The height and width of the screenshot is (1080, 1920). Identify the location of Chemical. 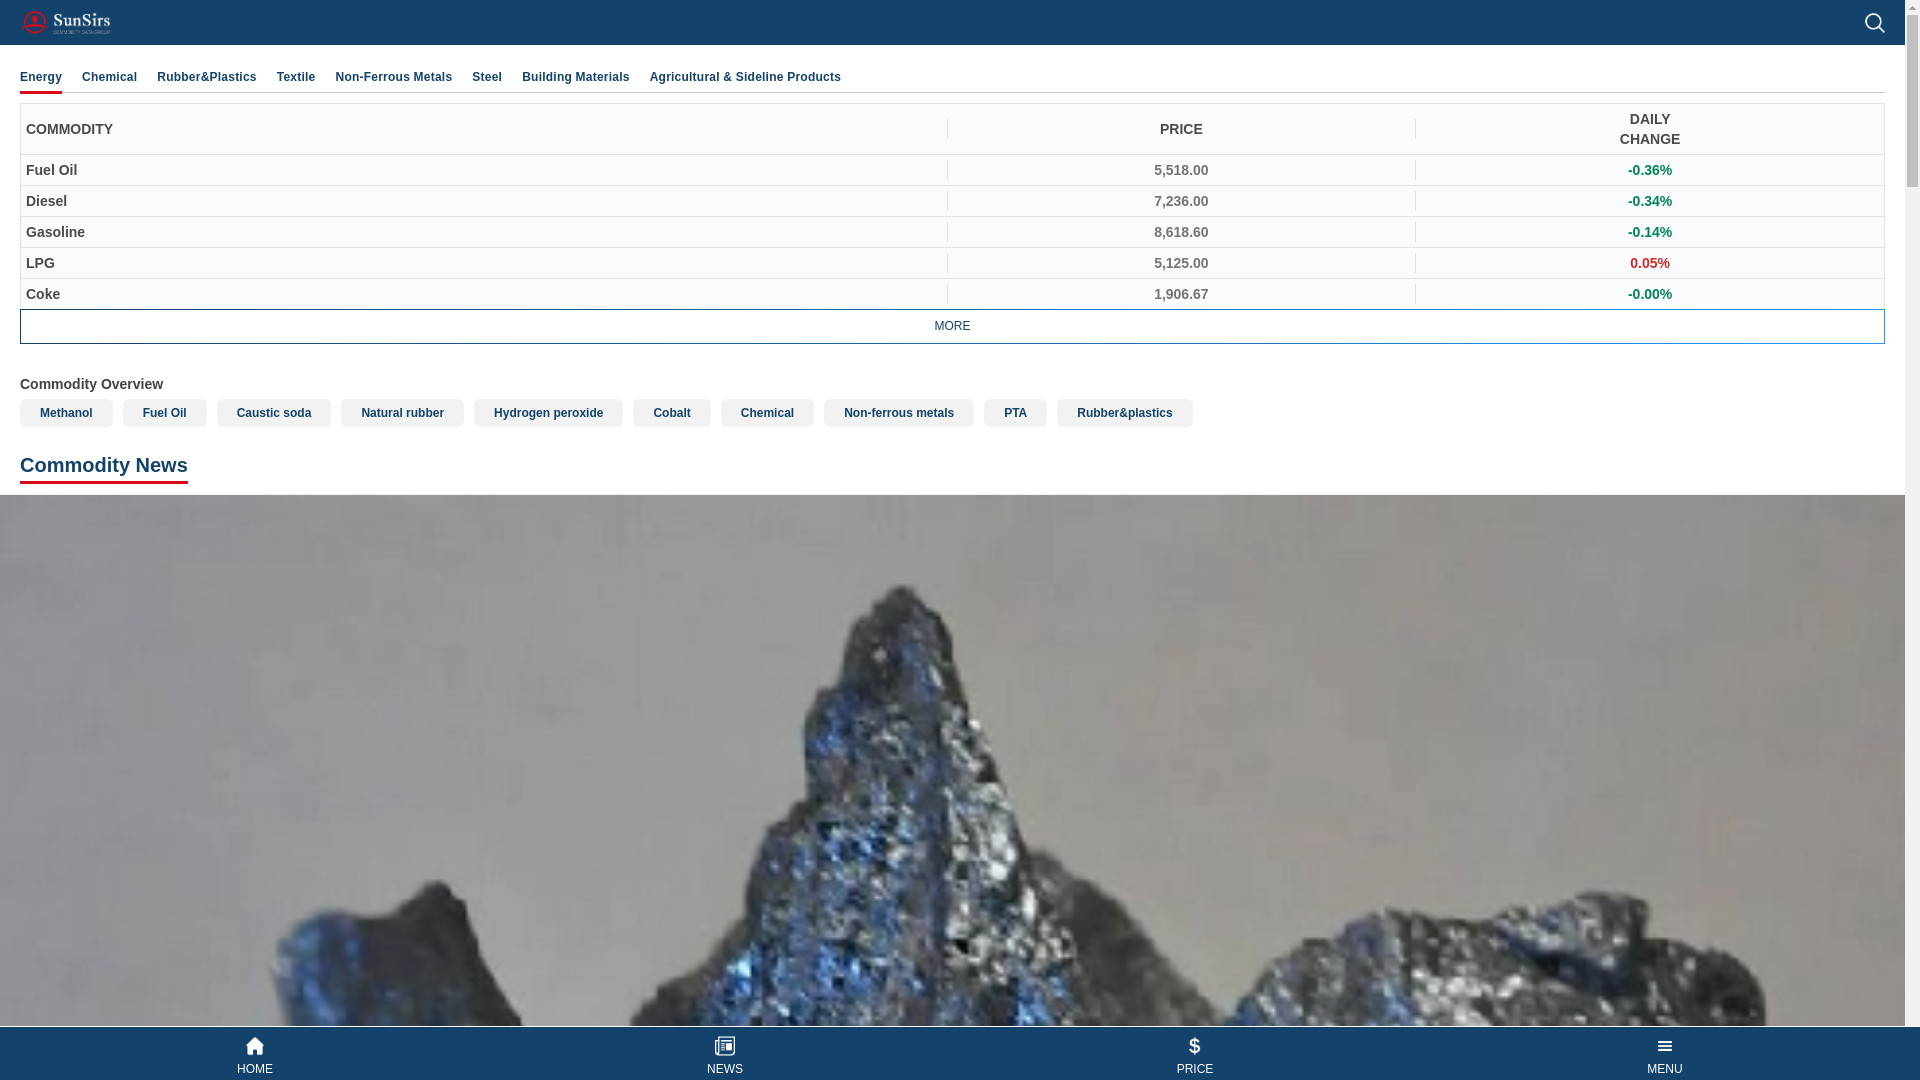
(109, 76).